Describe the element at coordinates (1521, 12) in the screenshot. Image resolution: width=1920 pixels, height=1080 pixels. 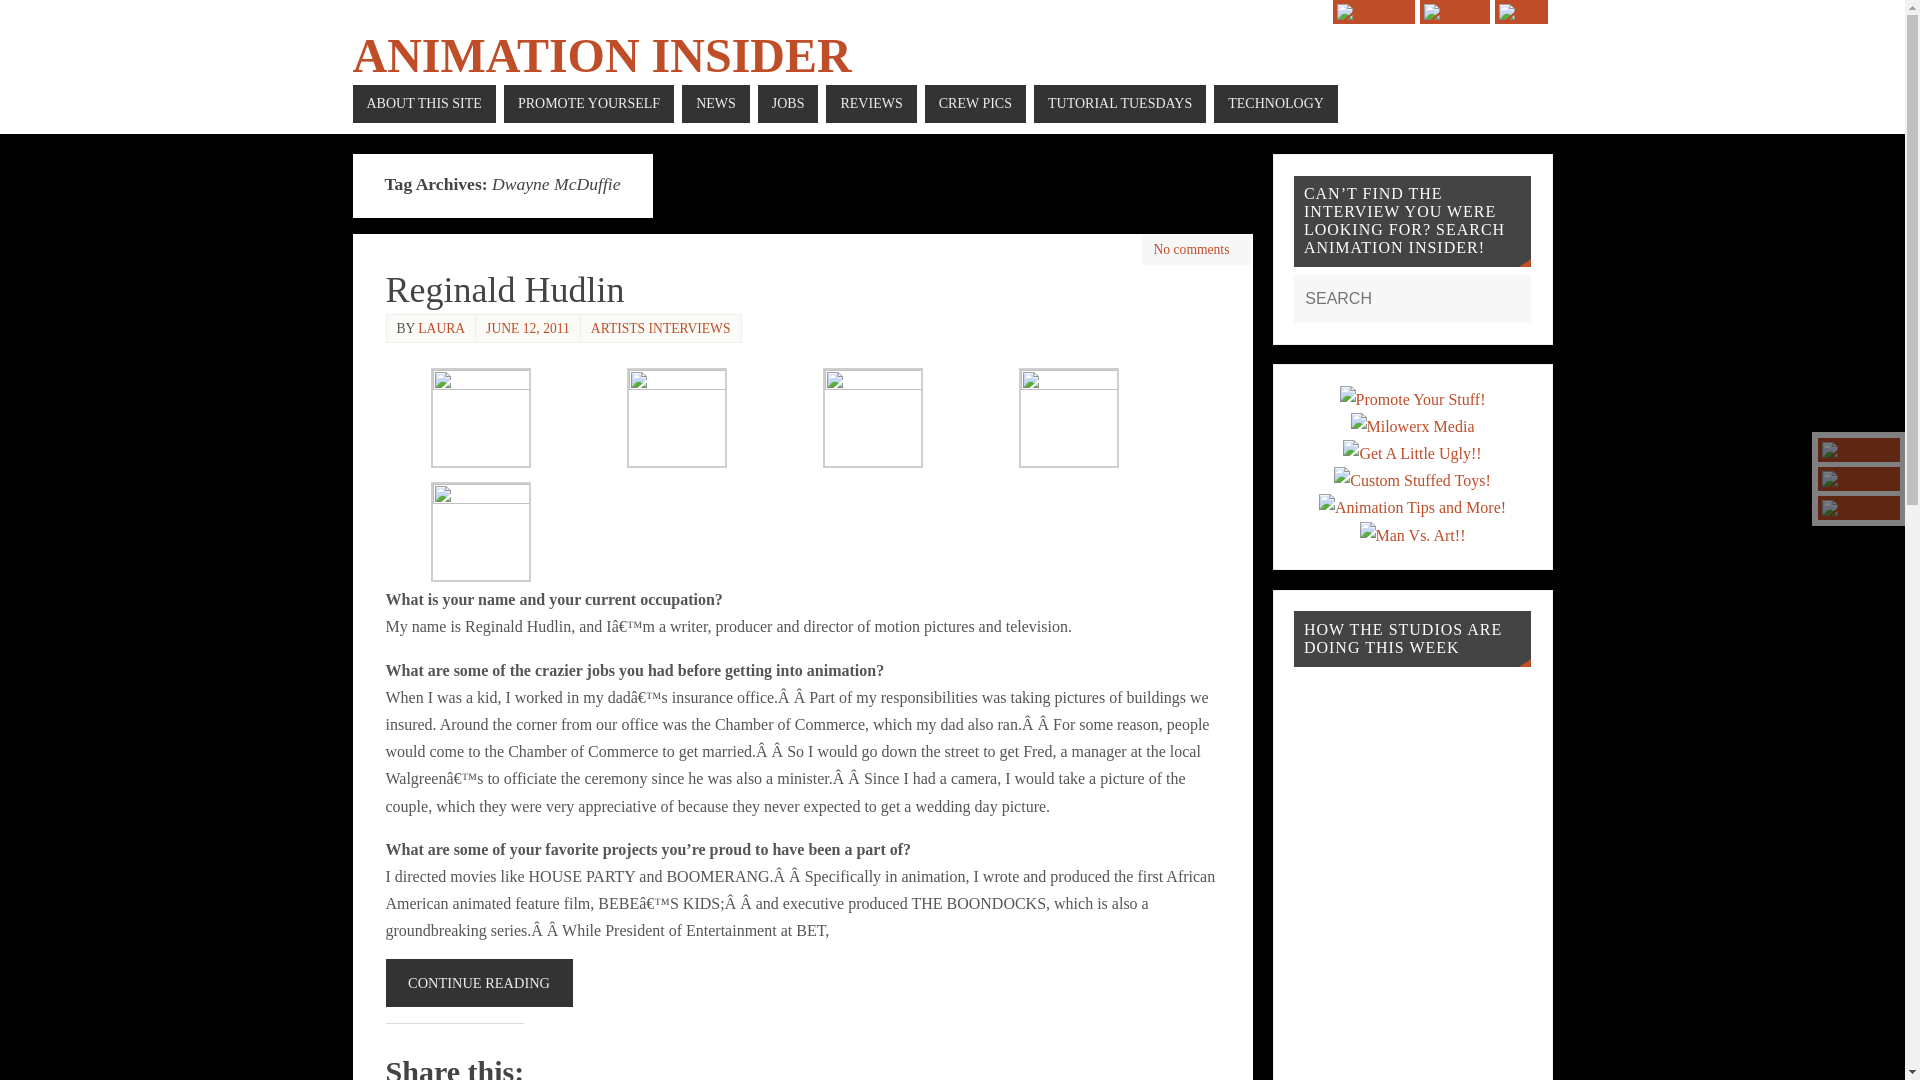
I see `RSS` at that location.